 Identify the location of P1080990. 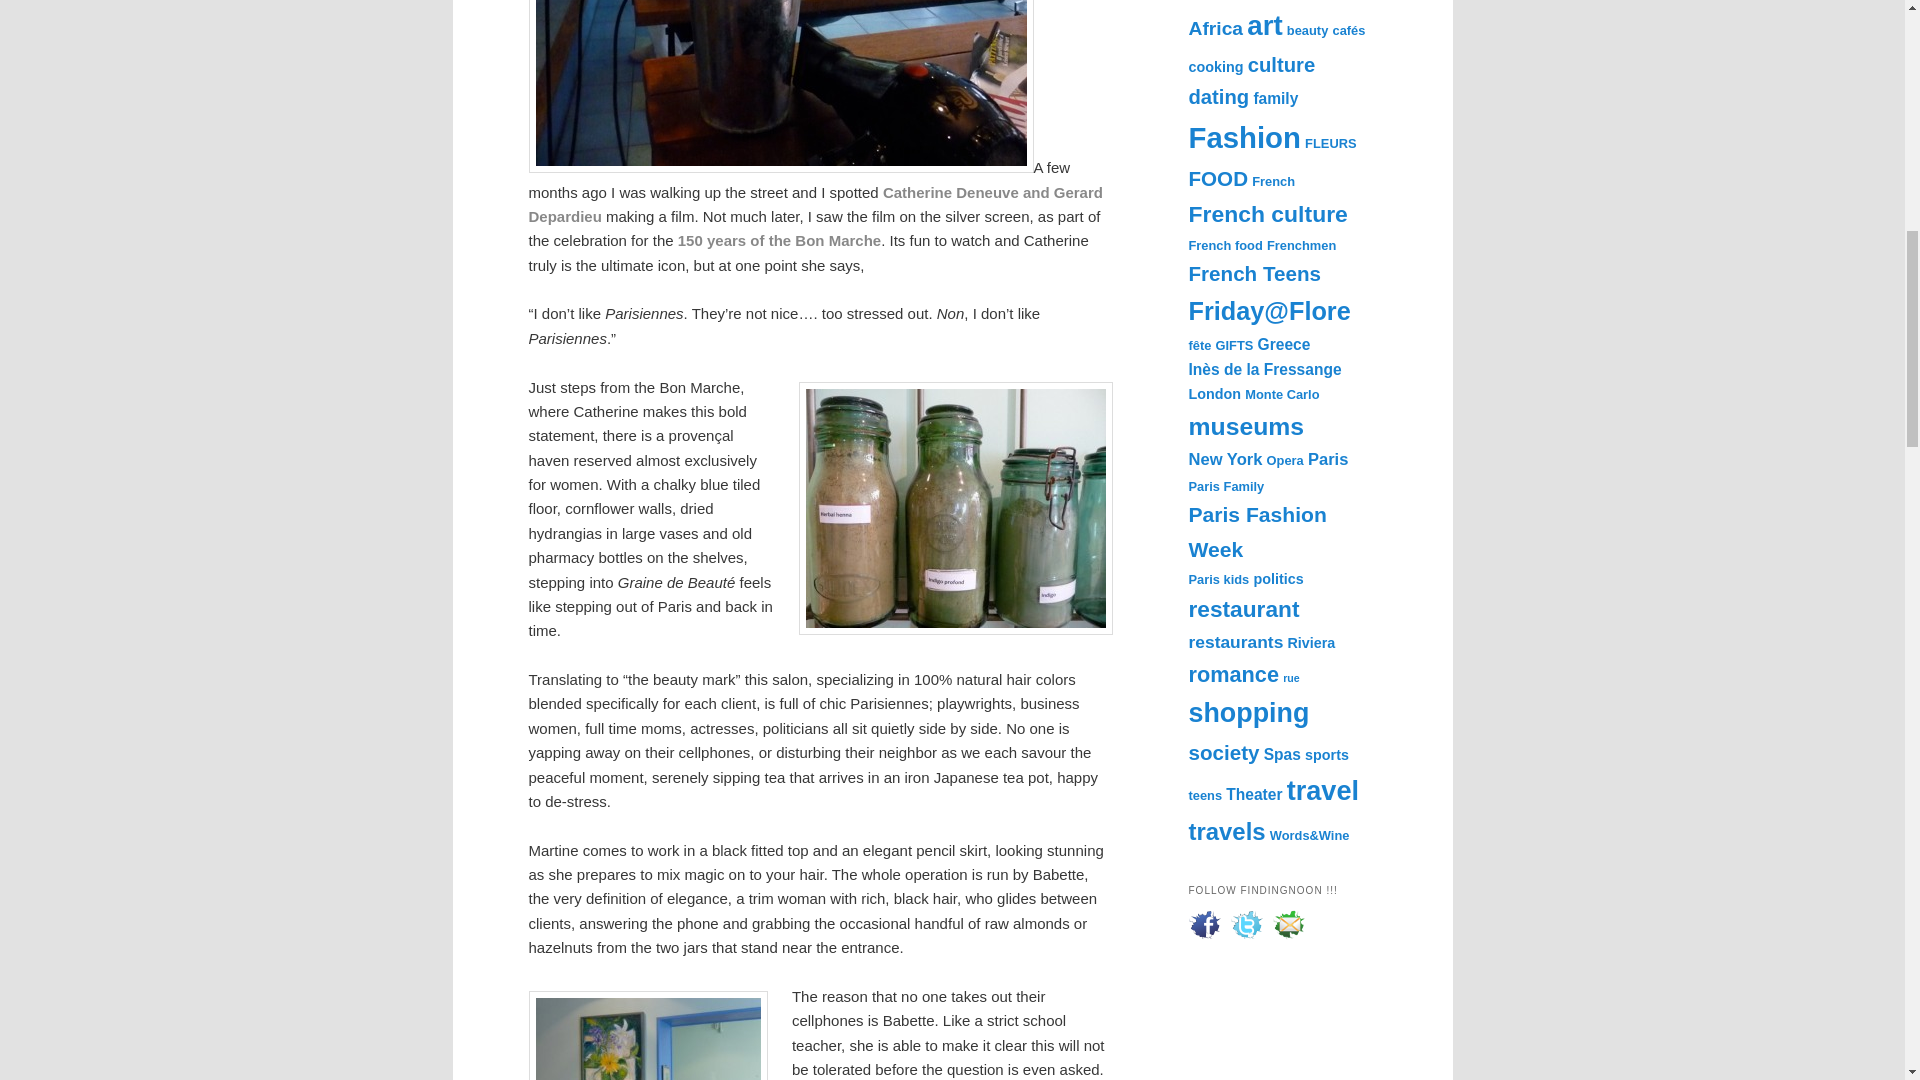
(780, 86).